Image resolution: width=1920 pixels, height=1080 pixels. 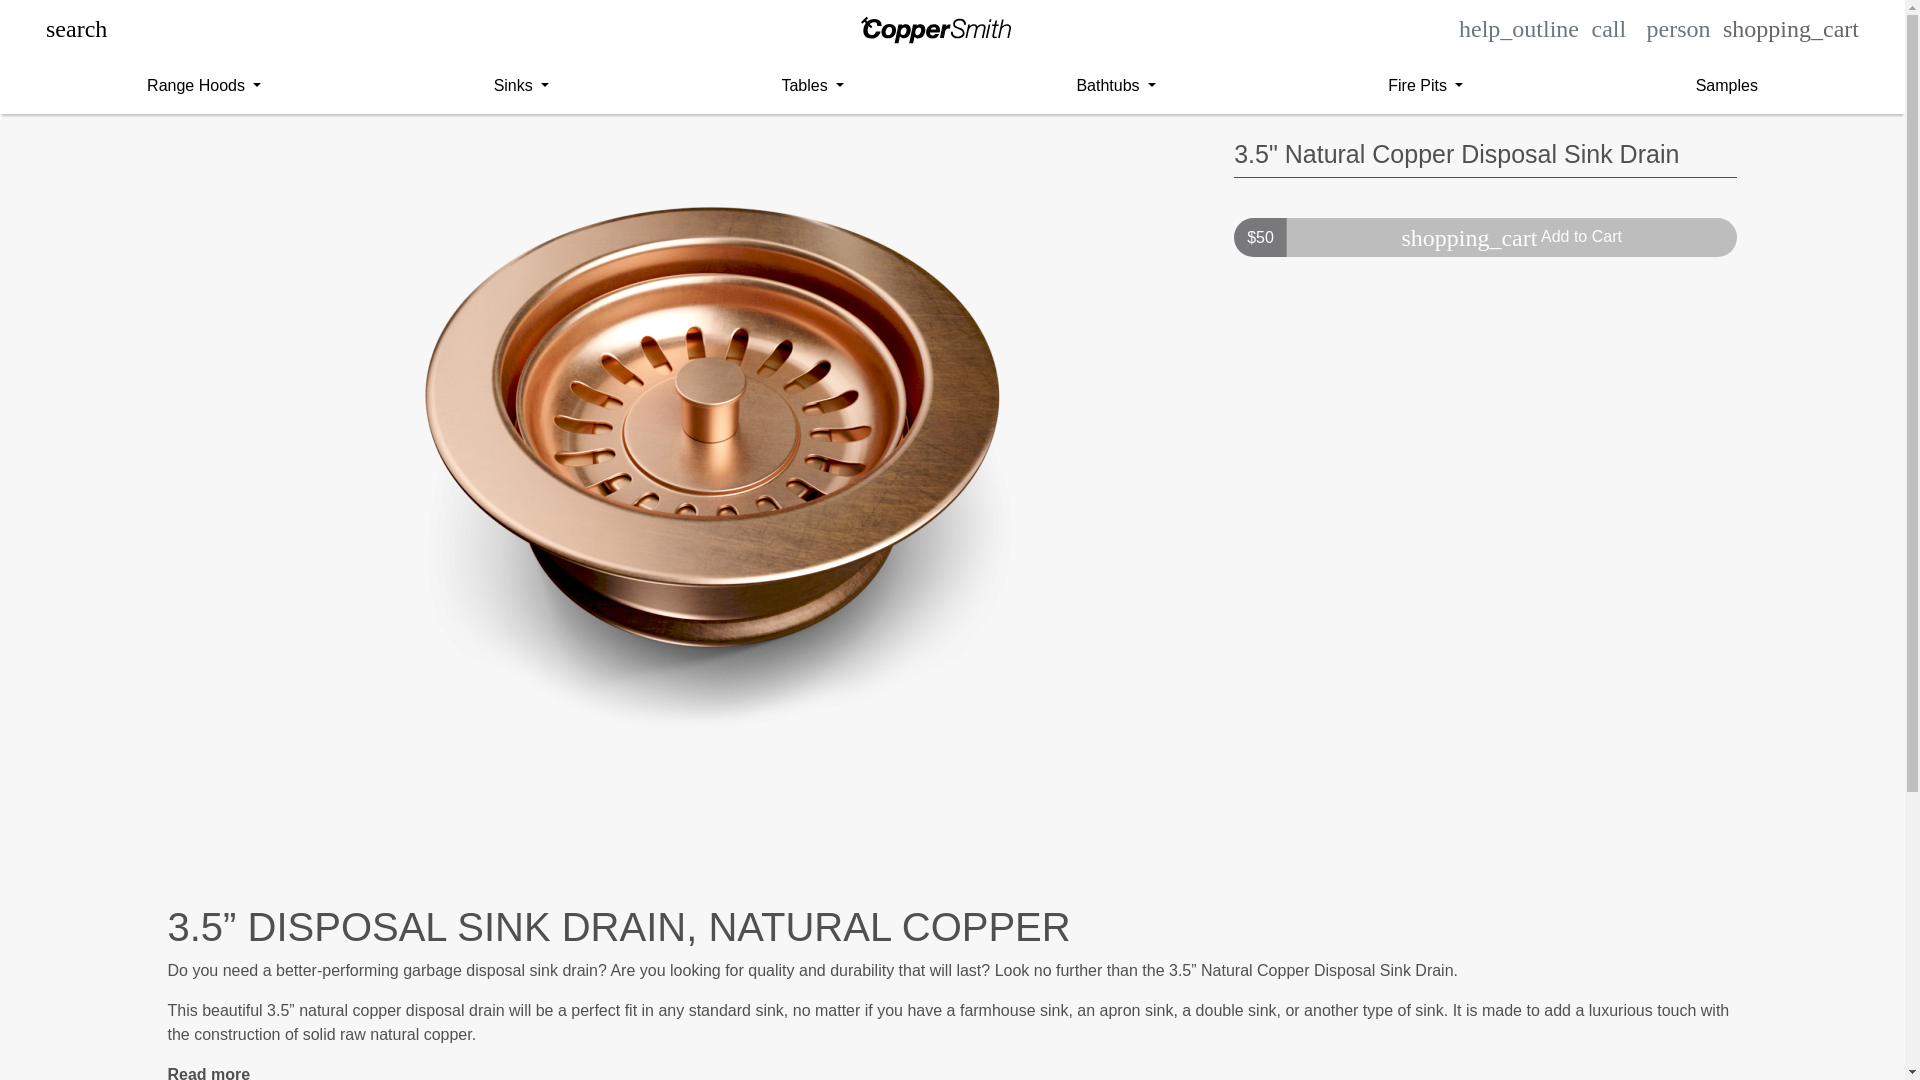 I want to click on call, so click(x=1608, y=28).